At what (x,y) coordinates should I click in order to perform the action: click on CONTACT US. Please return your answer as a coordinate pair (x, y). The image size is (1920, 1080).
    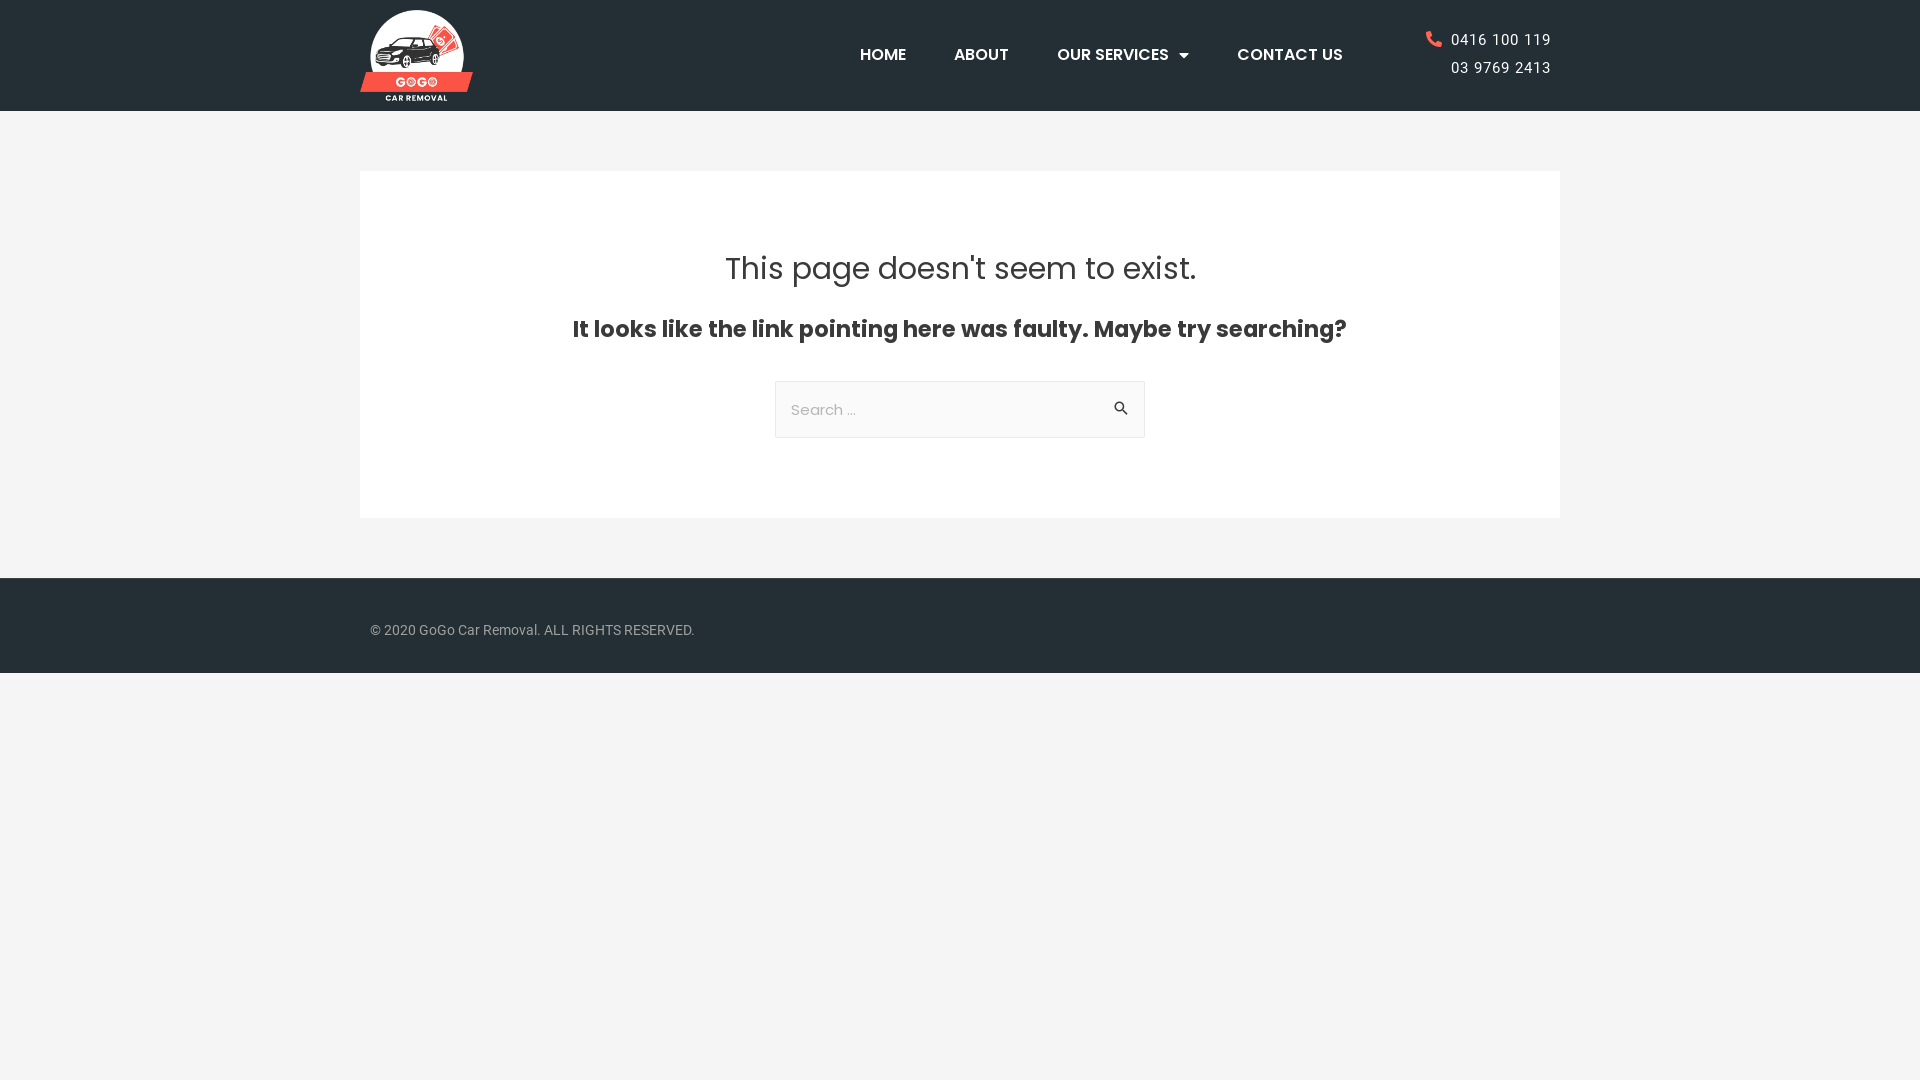
    Looking at the image, I should click on (1290, 54).